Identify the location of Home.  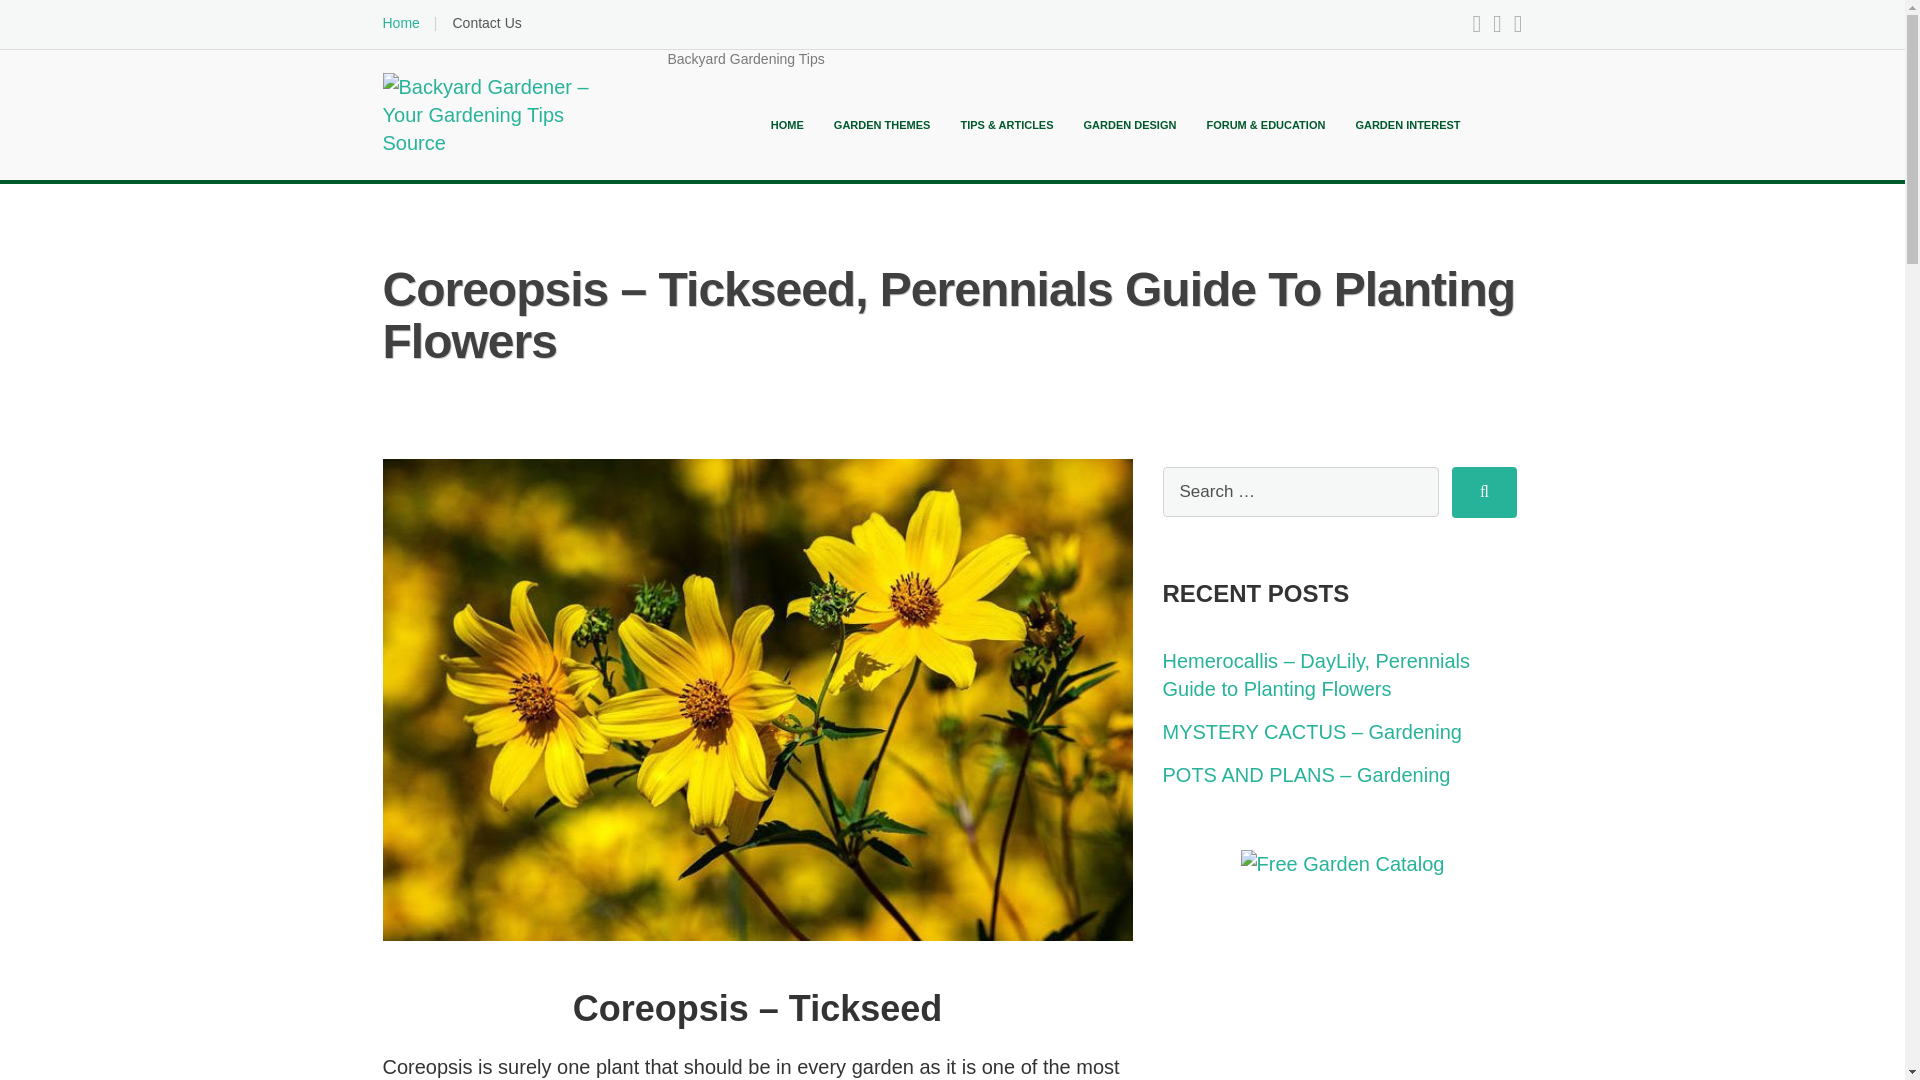
(400, 23).